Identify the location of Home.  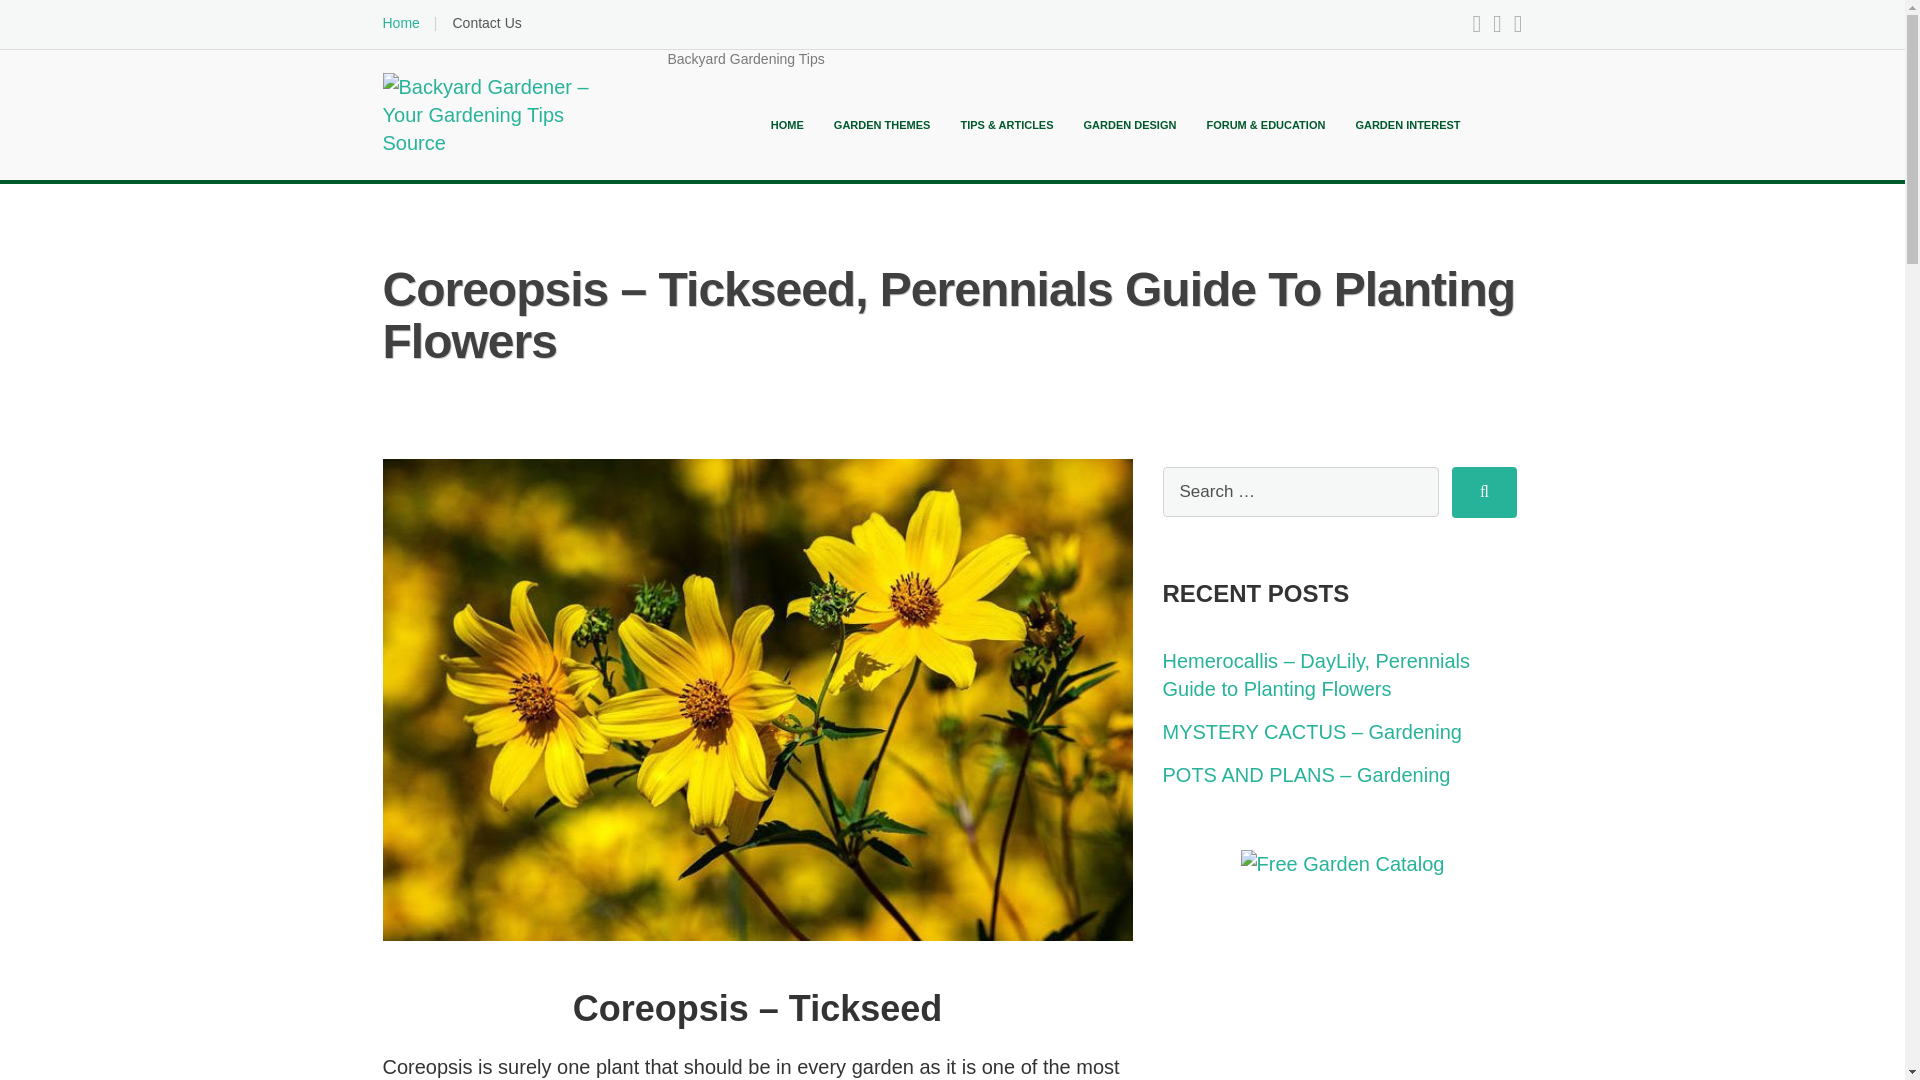
(400, 23).